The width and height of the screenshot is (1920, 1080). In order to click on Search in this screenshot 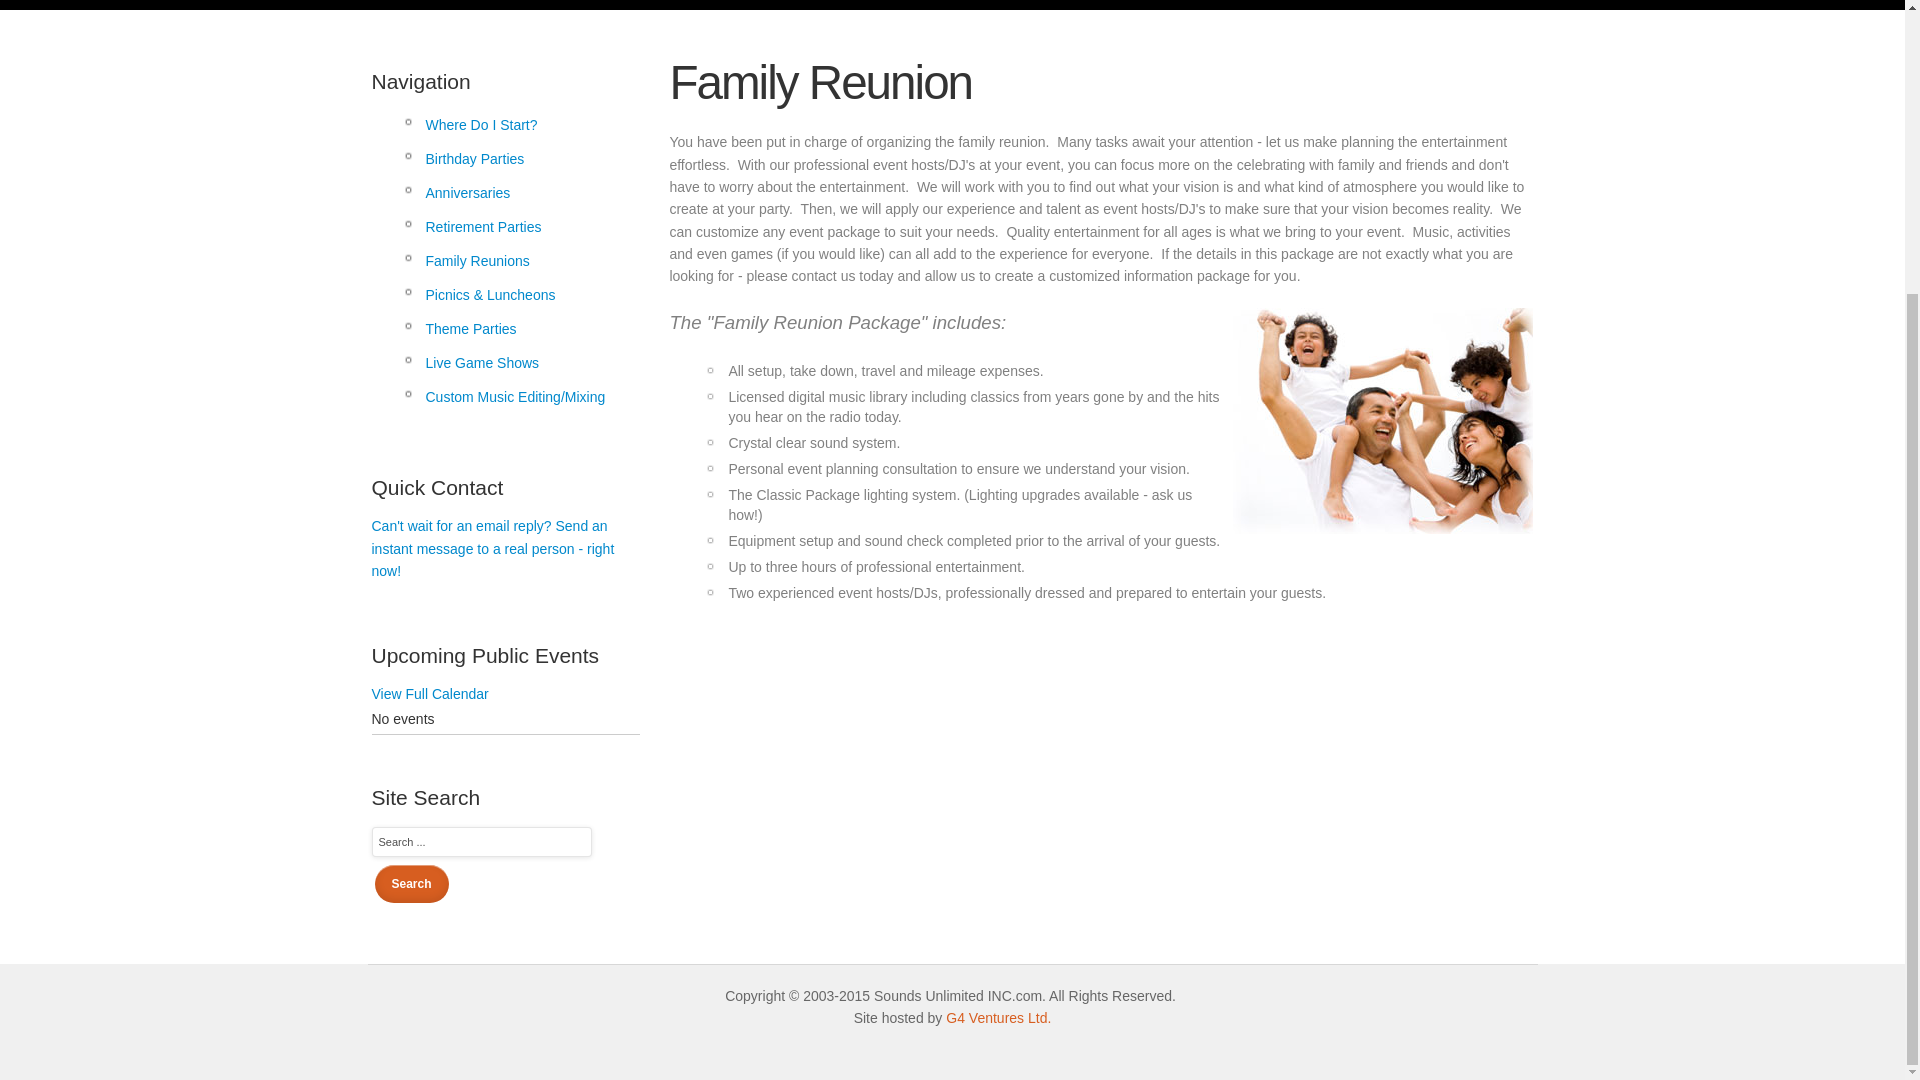, I will do `click(410, 884)`.